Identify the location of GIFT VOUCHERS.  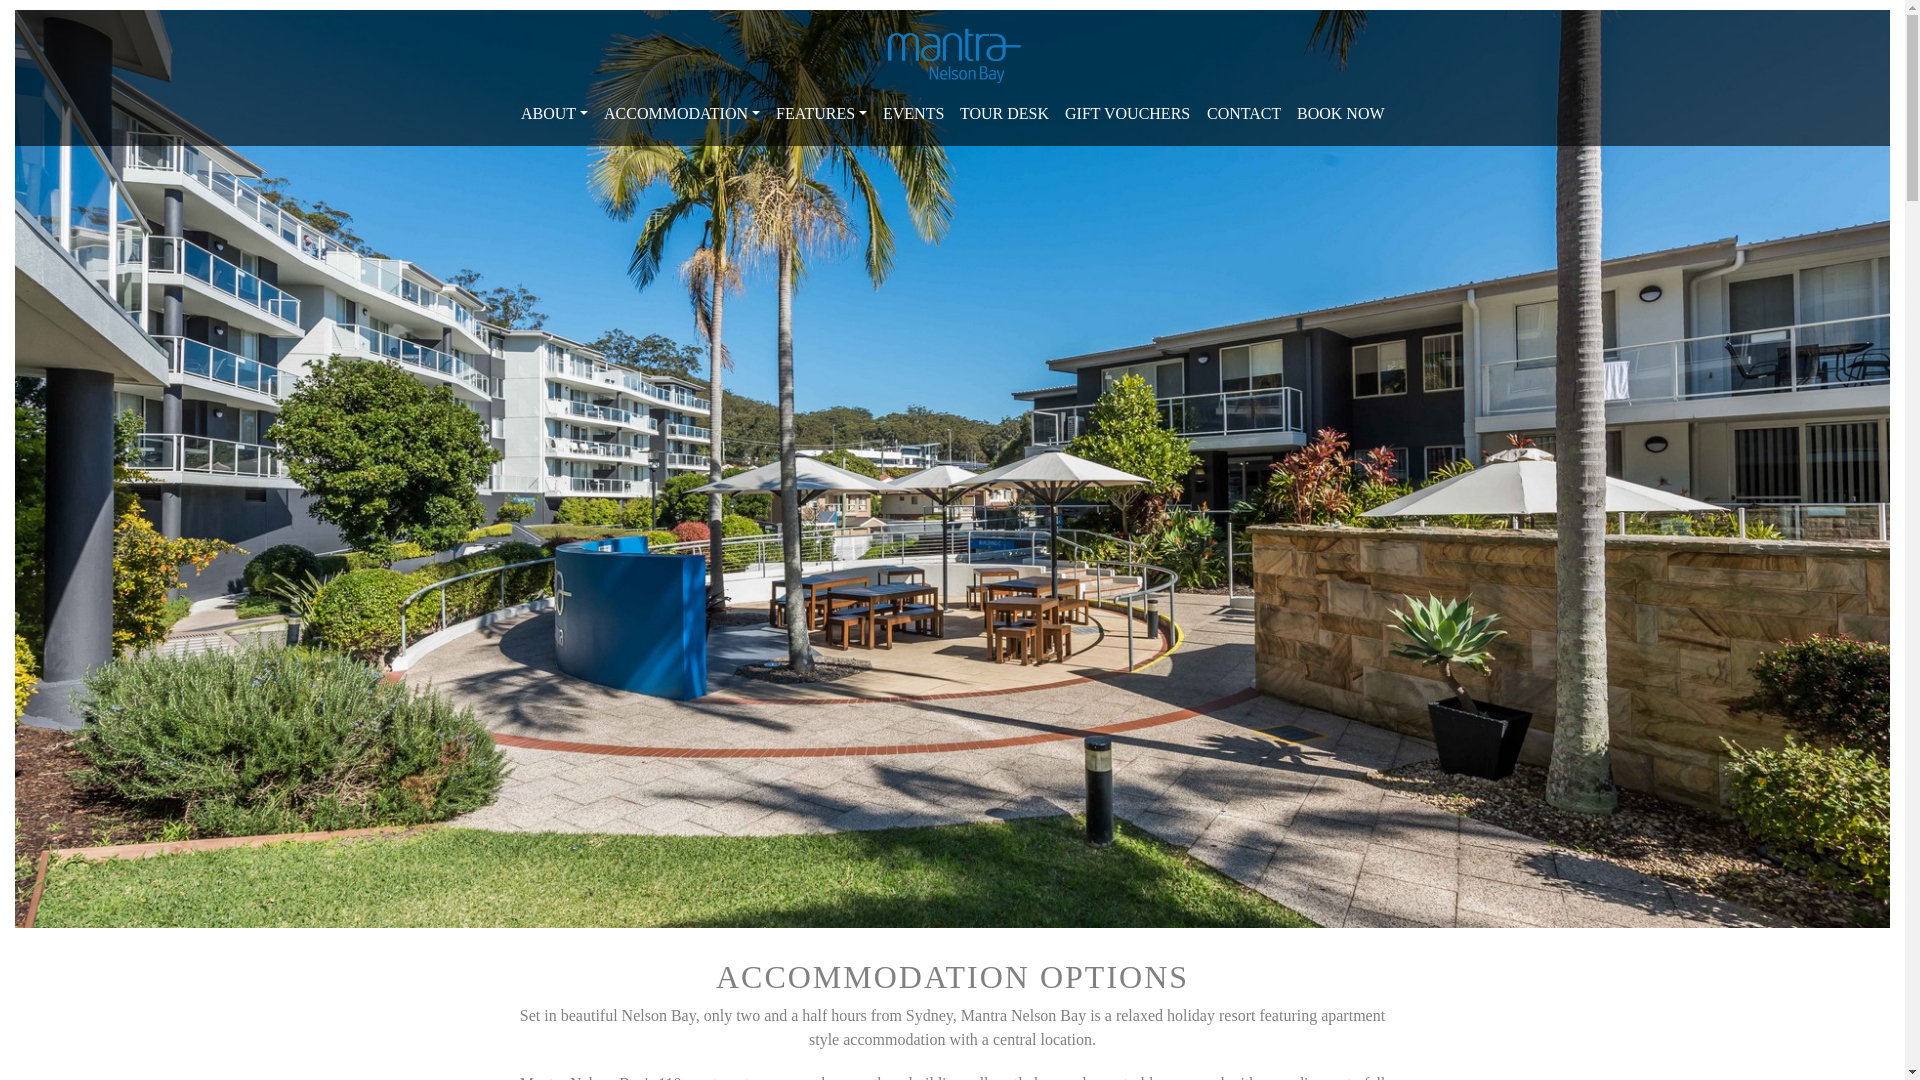
(1128, 114).